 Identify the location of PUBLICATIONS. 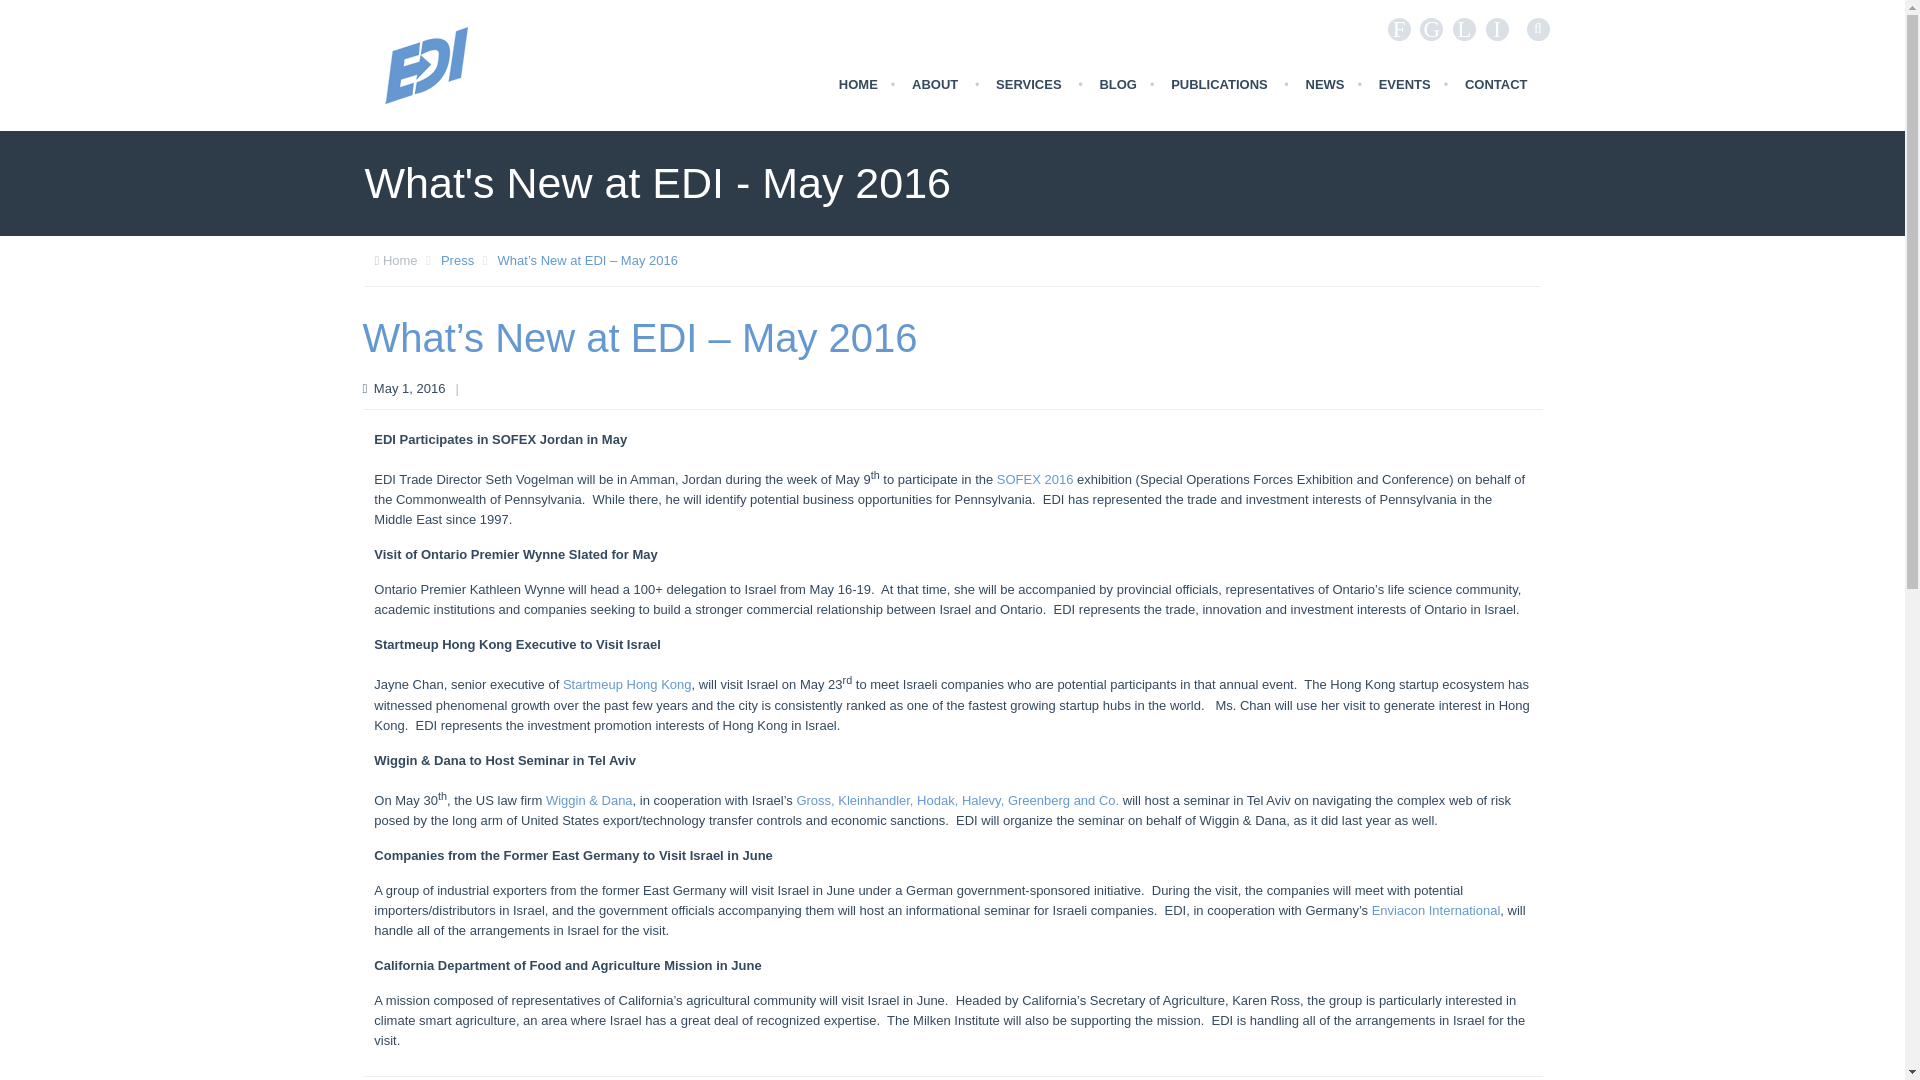
(1219, 85).